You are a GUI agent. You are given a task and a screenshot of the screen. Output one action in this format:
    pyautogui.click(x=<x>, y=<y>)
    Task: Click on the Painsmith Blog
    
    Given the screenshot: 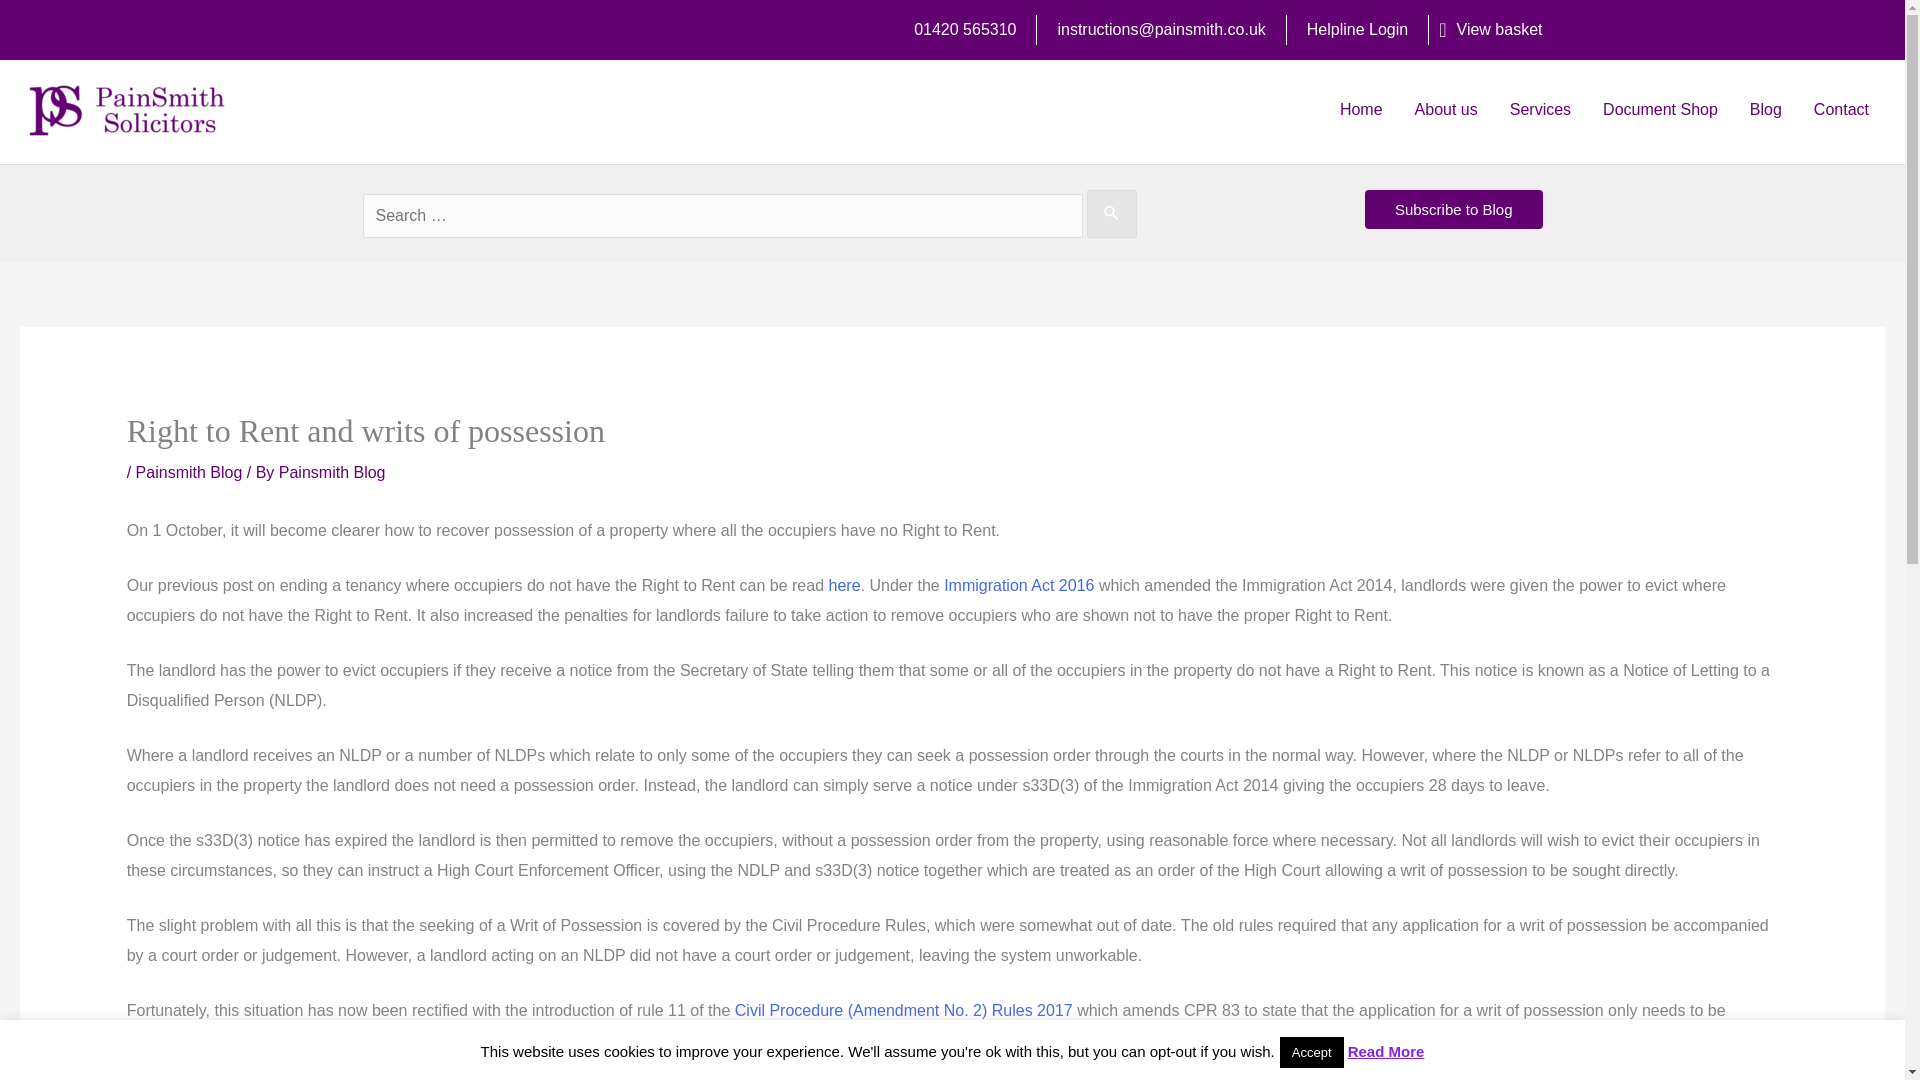 What is the action you would take?
    pyautogui.click(x=190, y=472)
    